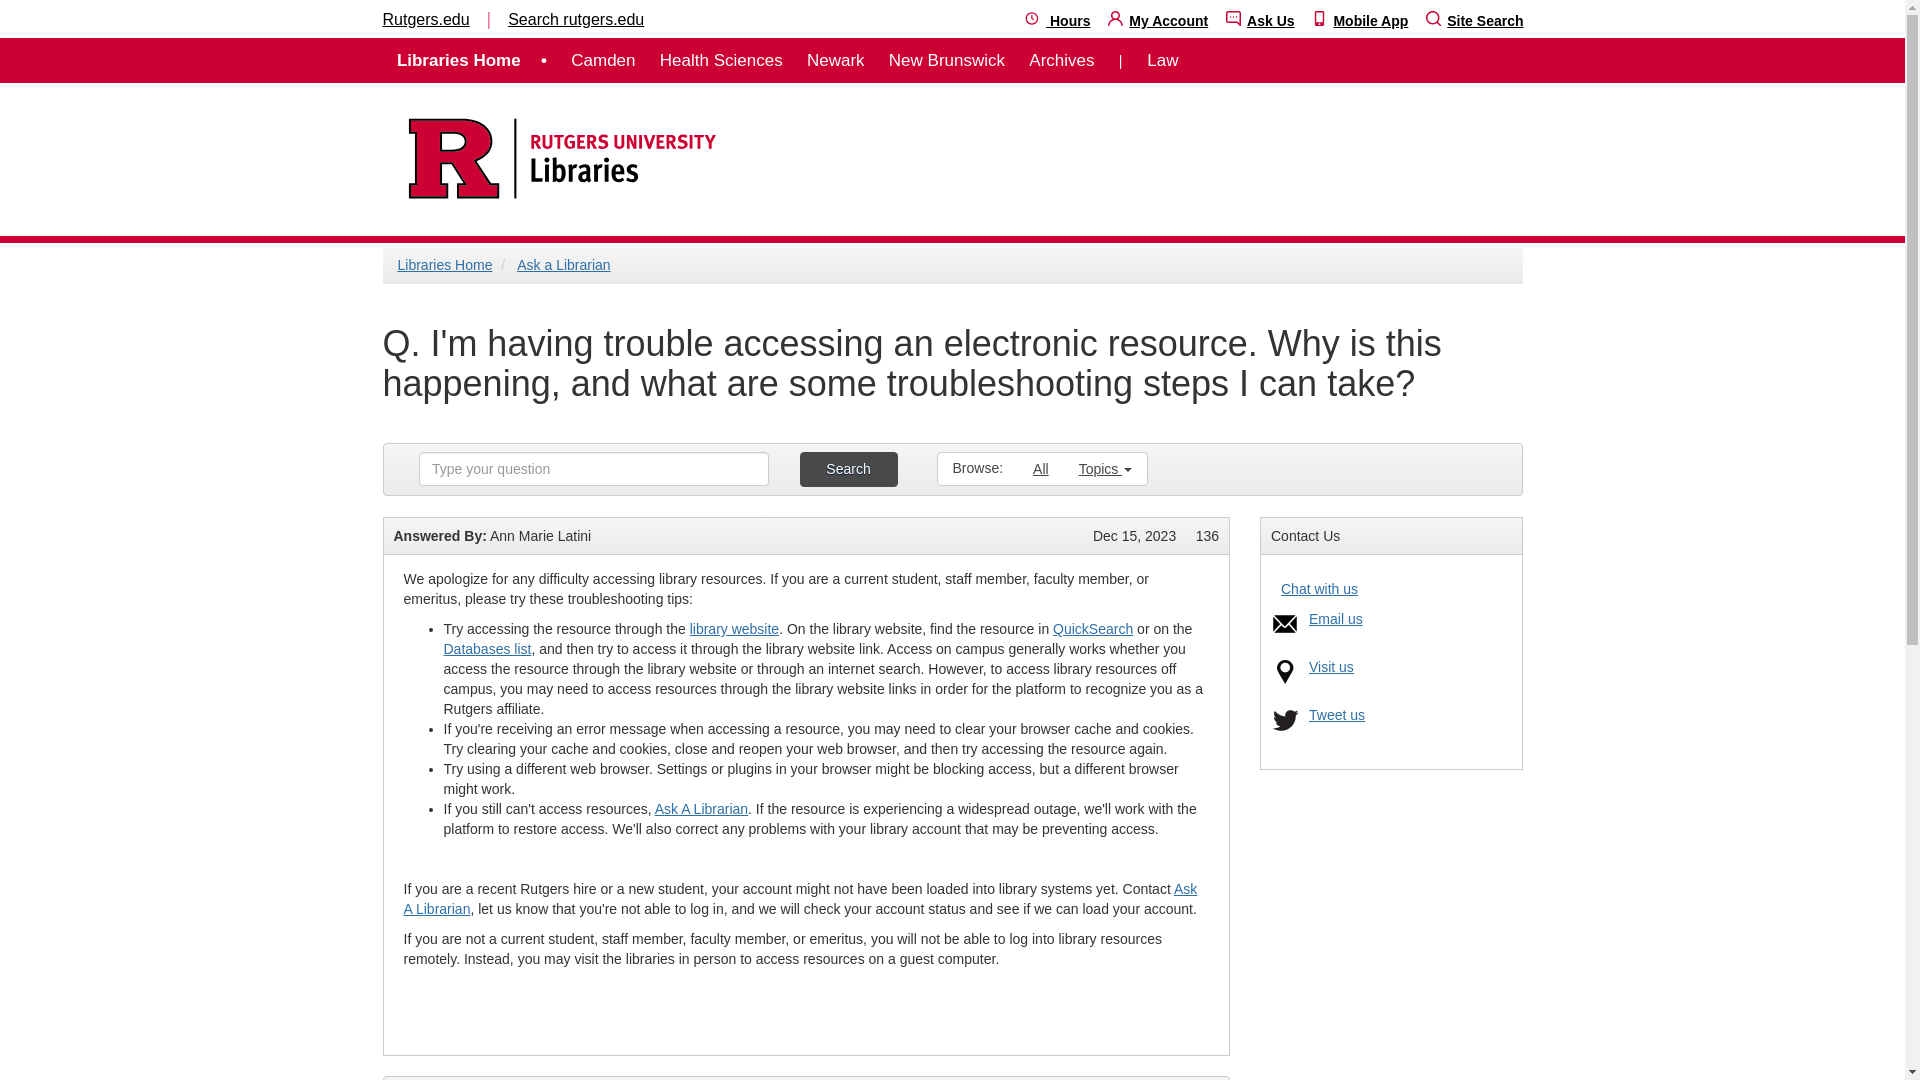 The image size is (1920, 1080). Describe the element at coordinates (1092, 629) in the screenshot. I see `QuickSearch` at that location.